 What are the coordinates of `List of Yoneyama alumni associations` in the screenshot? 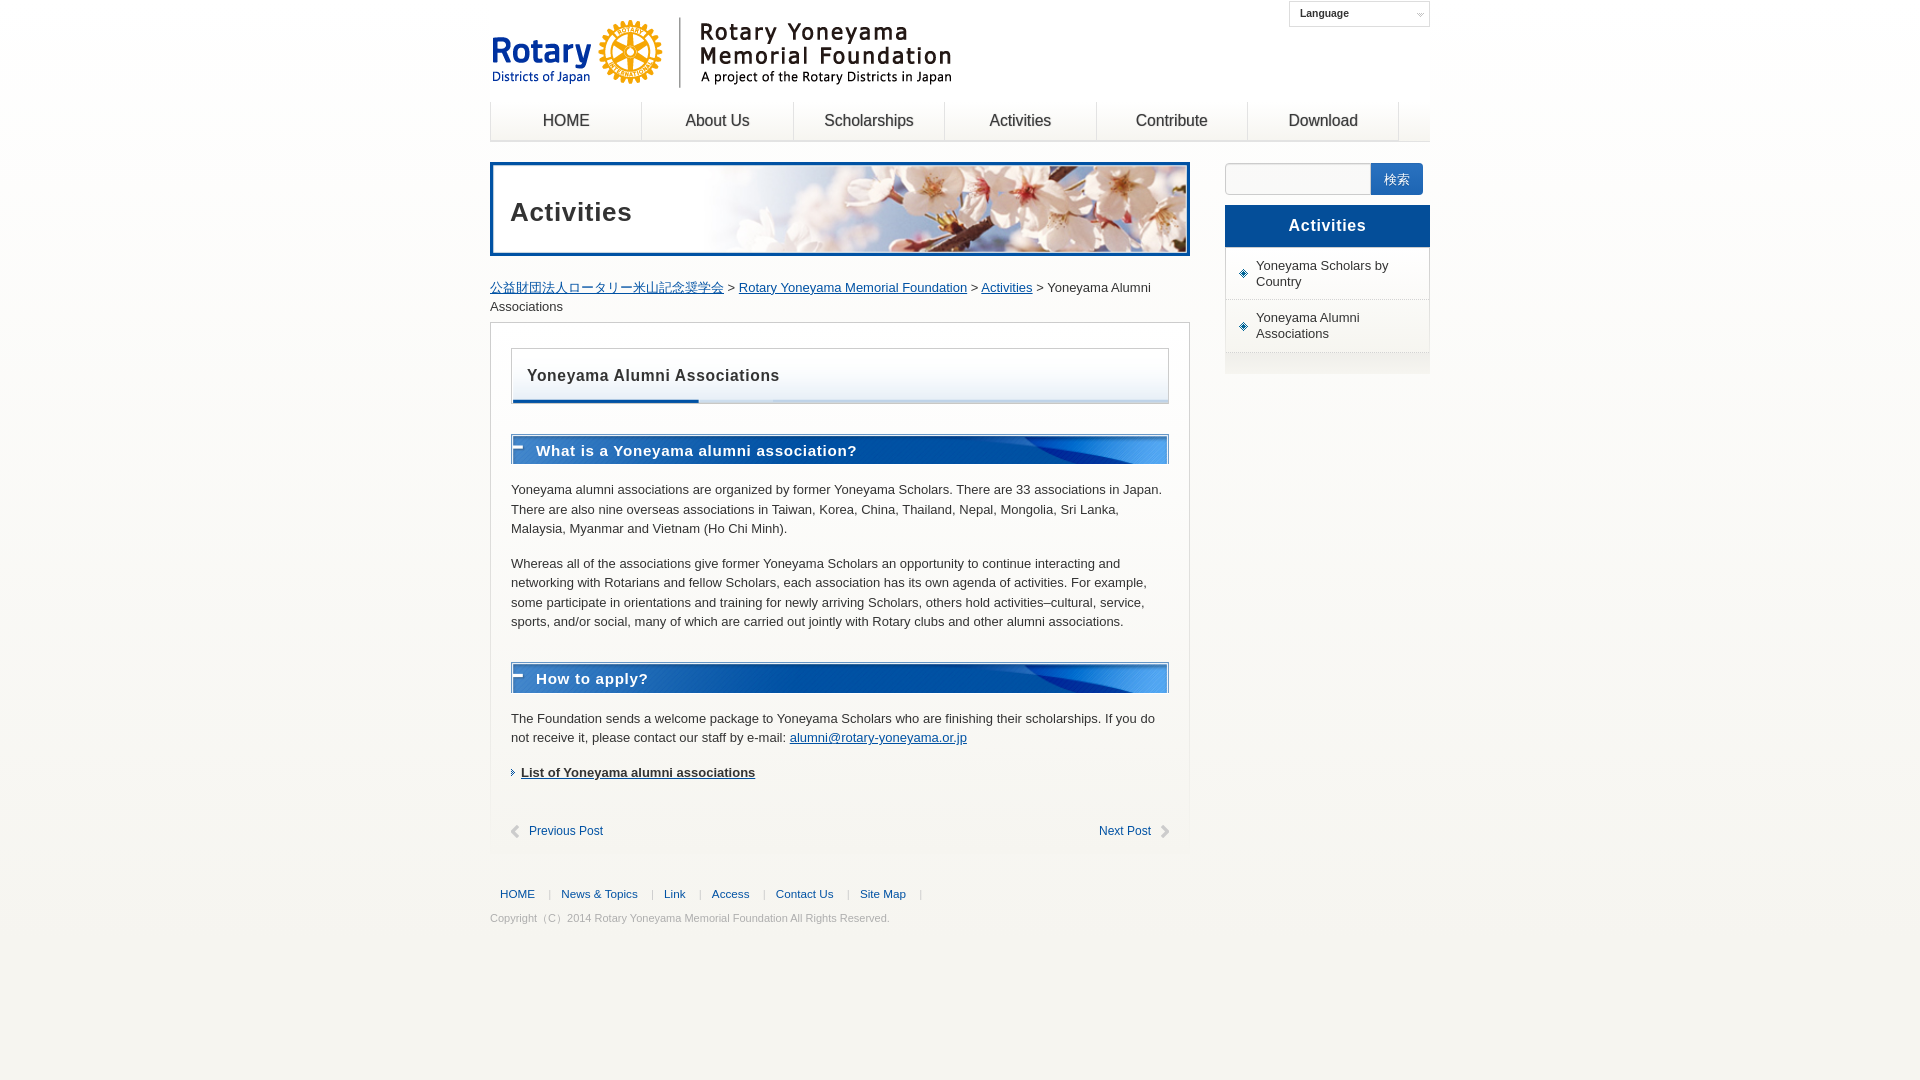 It's located at (637, 772).